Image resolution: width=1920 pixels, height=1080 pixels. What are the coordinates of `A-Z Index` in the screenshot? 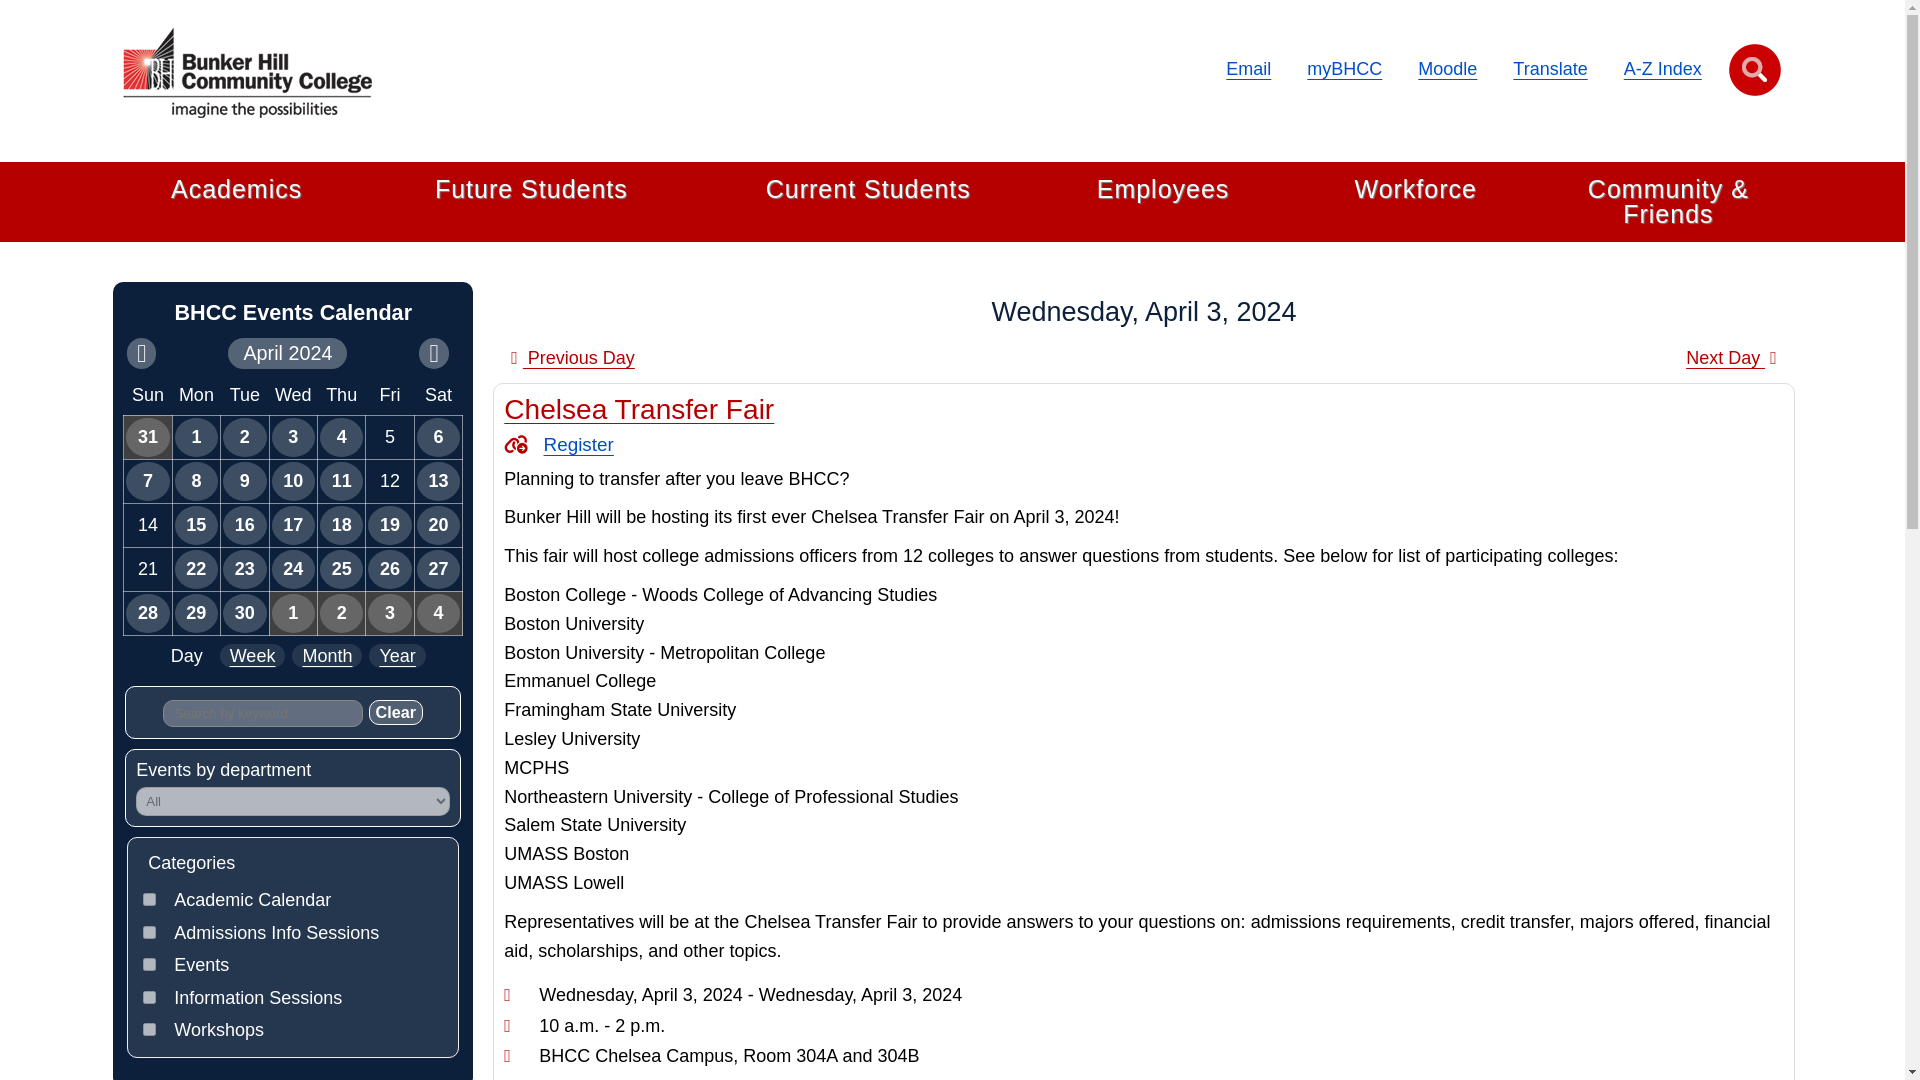 It's located at (1662, 68).